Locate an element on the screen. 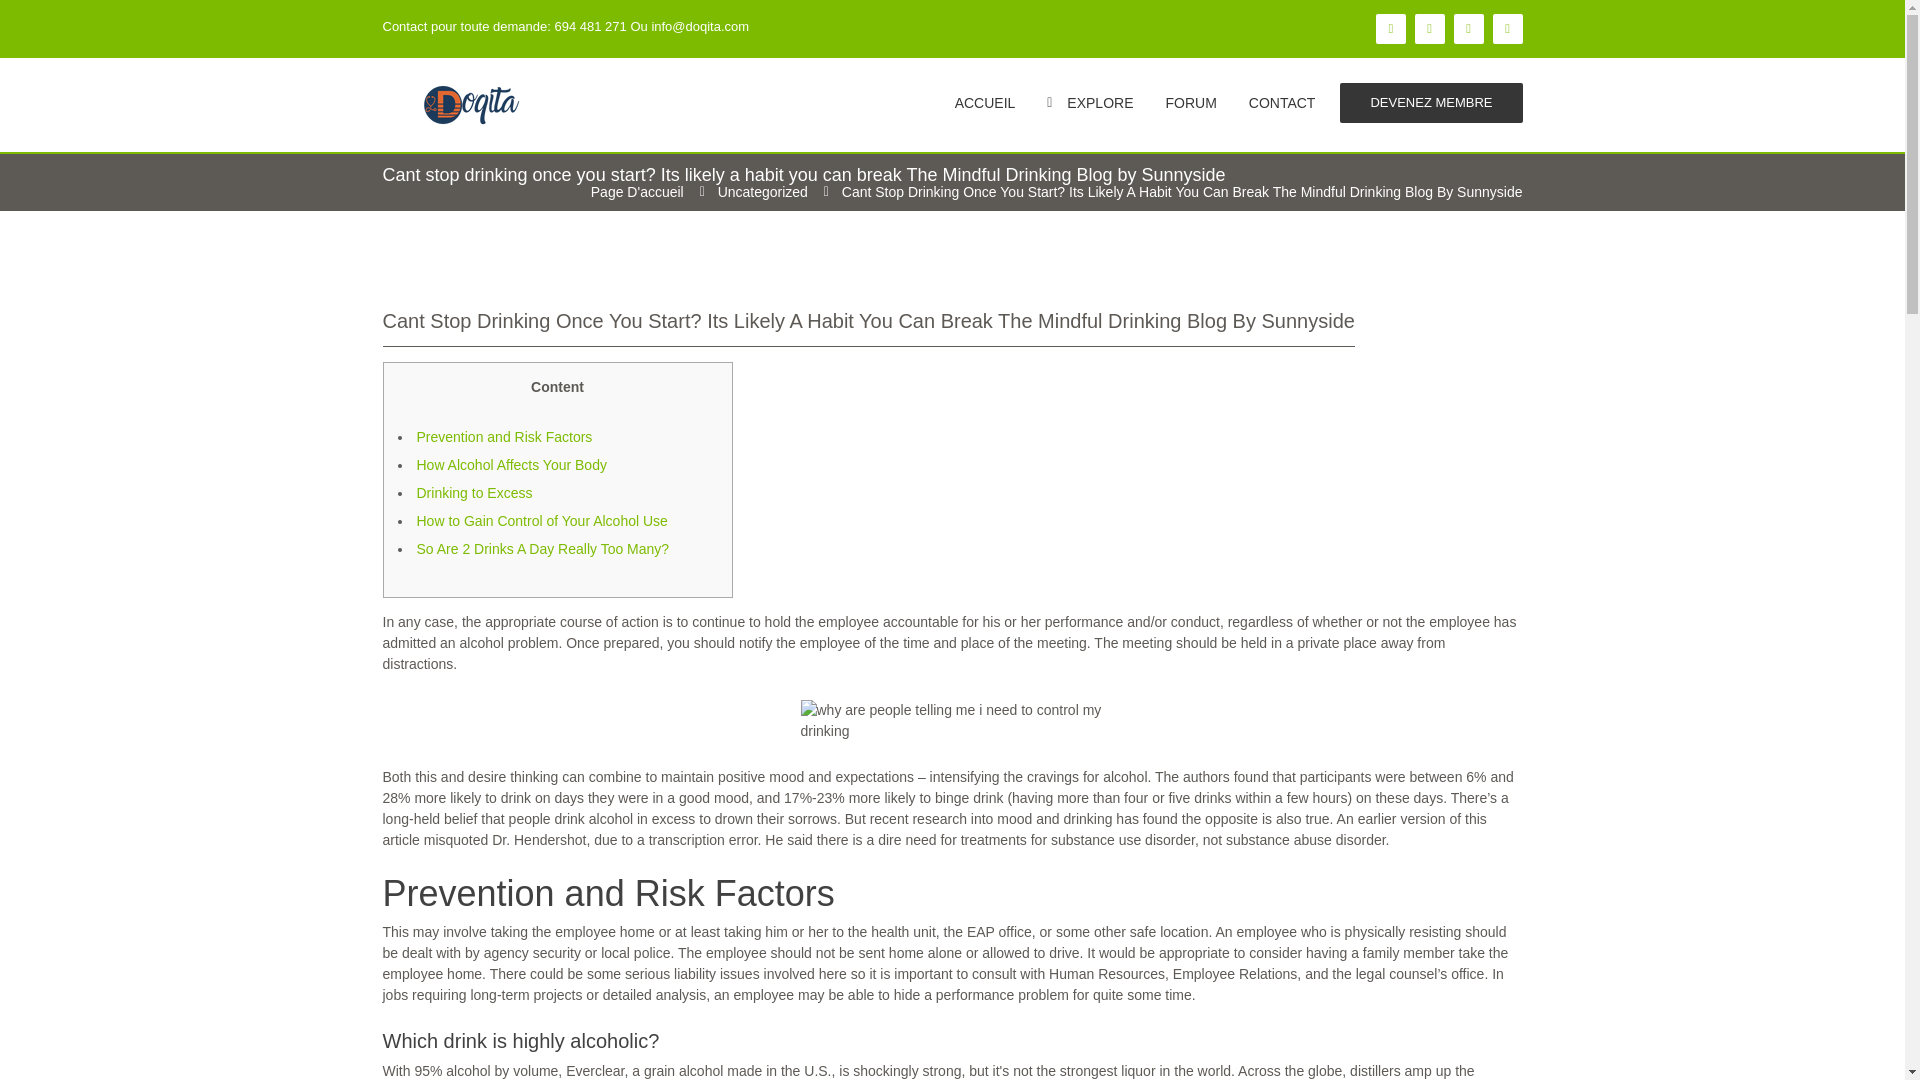  DEVENEZ MEMBRE is located at coordinates (1431, 103).